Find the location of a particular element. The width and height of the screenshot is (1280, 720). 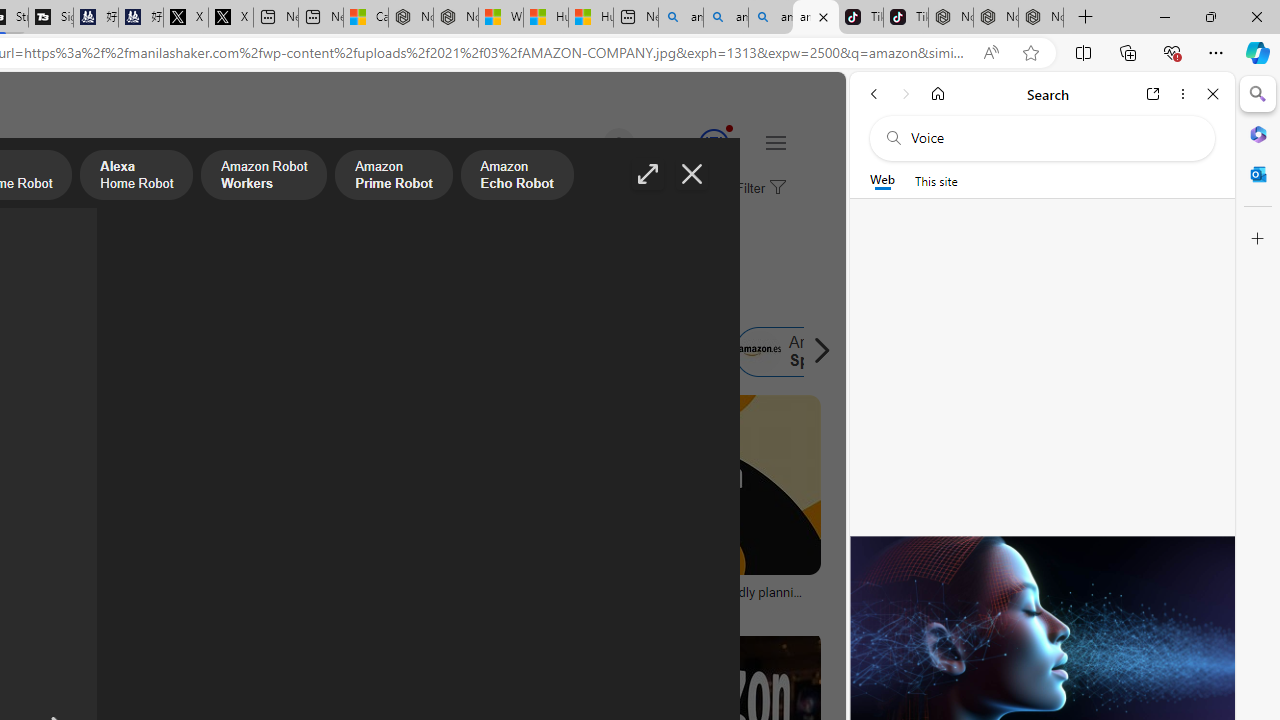

Amazon.com.au is located at coordinates (344, 352).